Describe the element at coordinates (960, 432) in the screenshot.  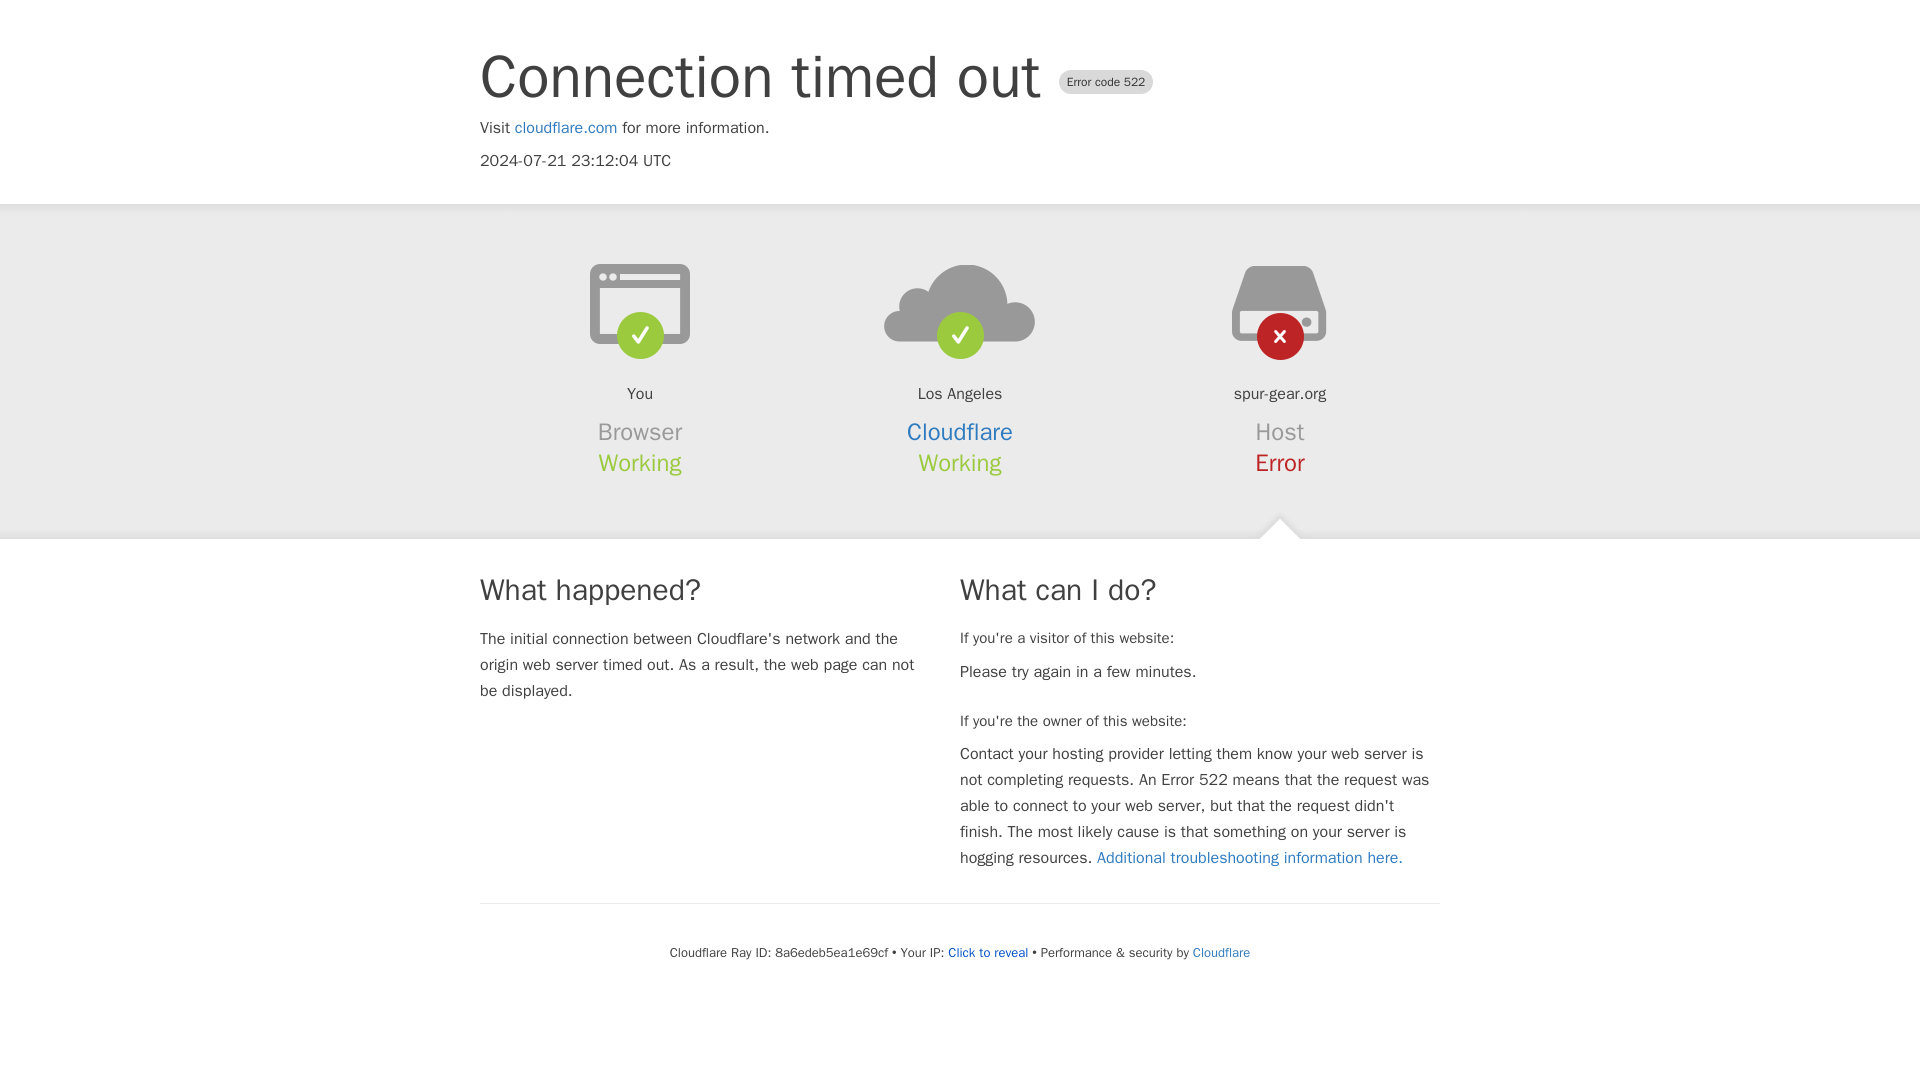
I see `Cloudflare` at that location.